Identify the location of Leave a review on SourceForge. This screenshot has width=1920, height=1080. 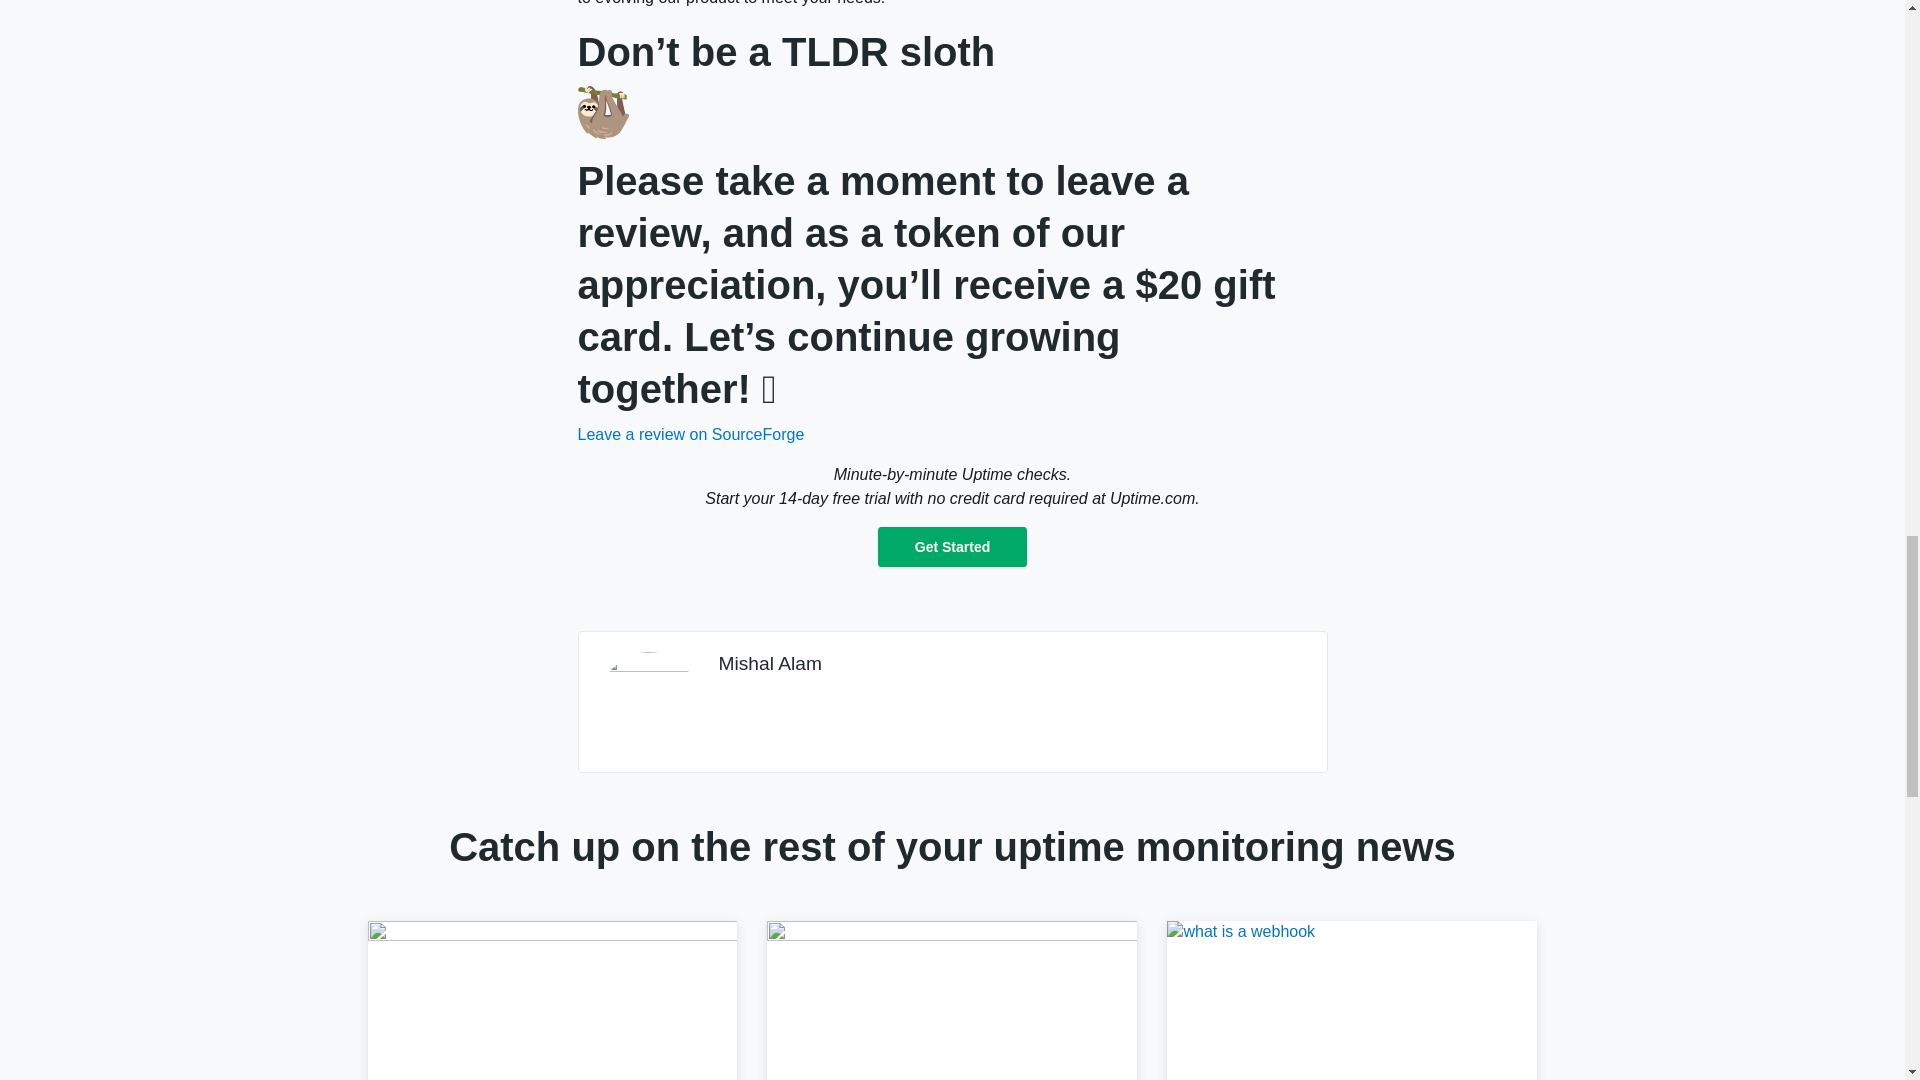
(690, 434).